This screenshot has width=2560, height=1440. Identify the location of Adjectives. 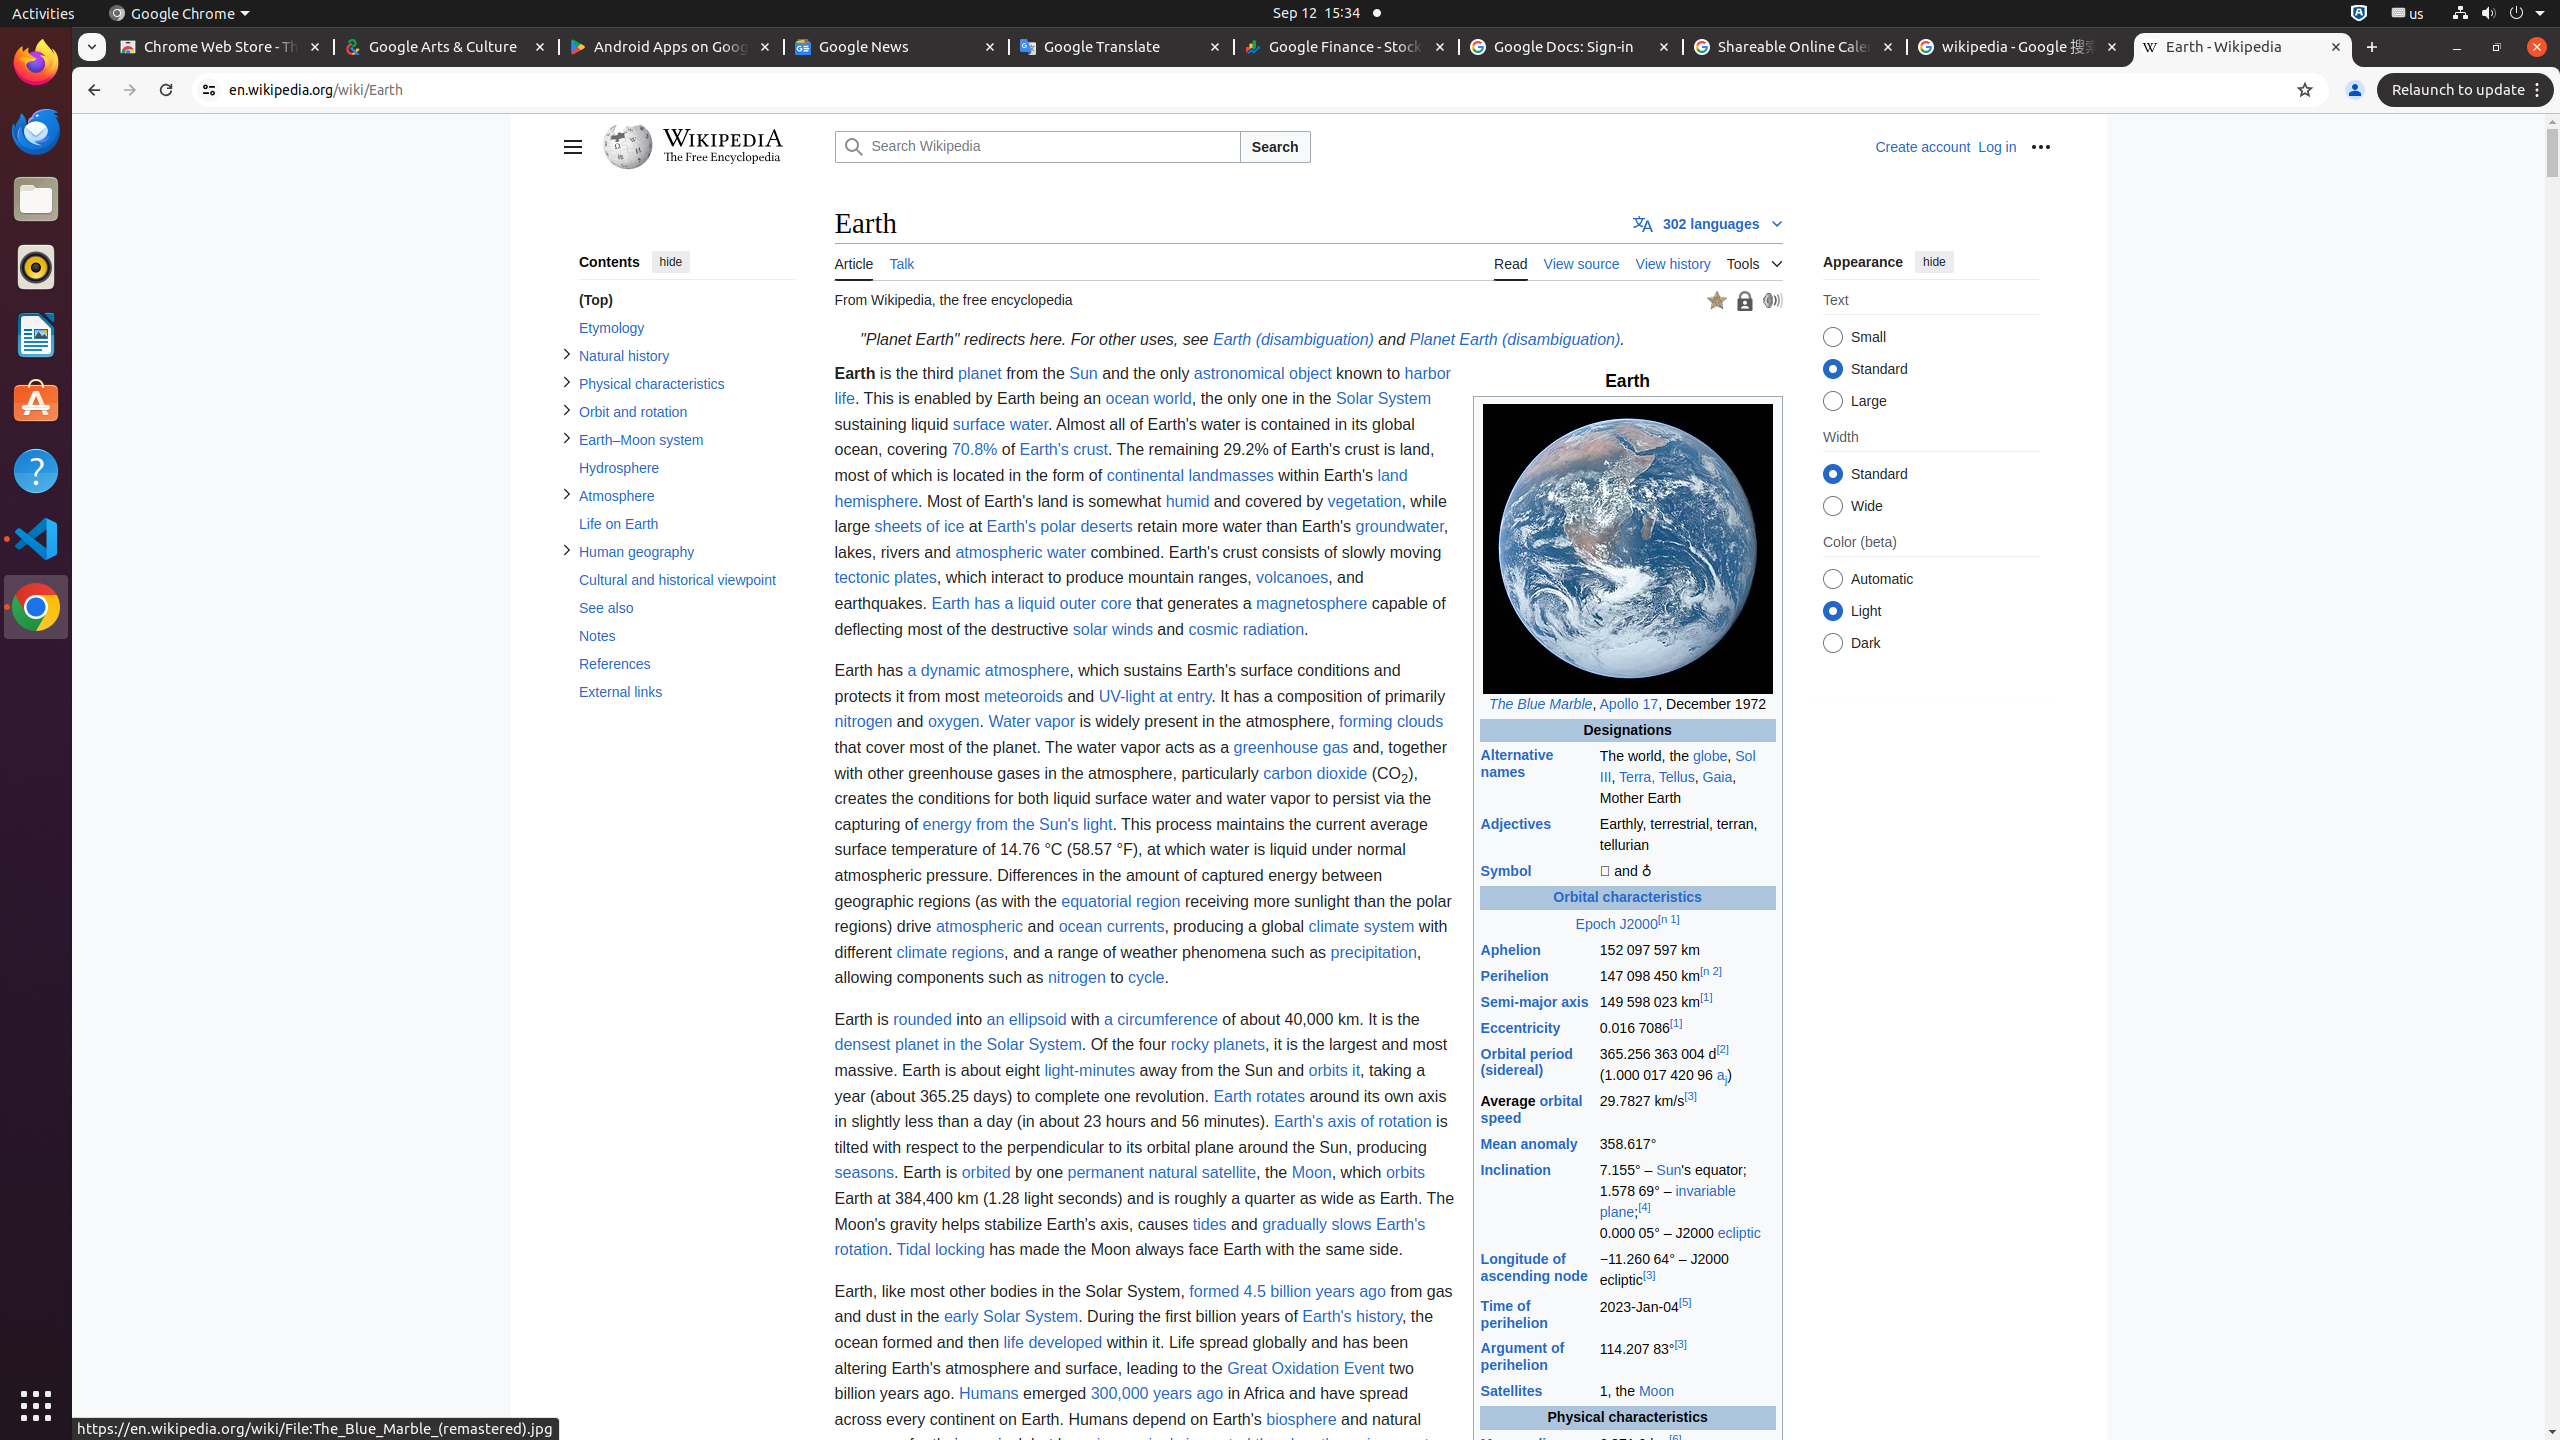
(1516, 824).